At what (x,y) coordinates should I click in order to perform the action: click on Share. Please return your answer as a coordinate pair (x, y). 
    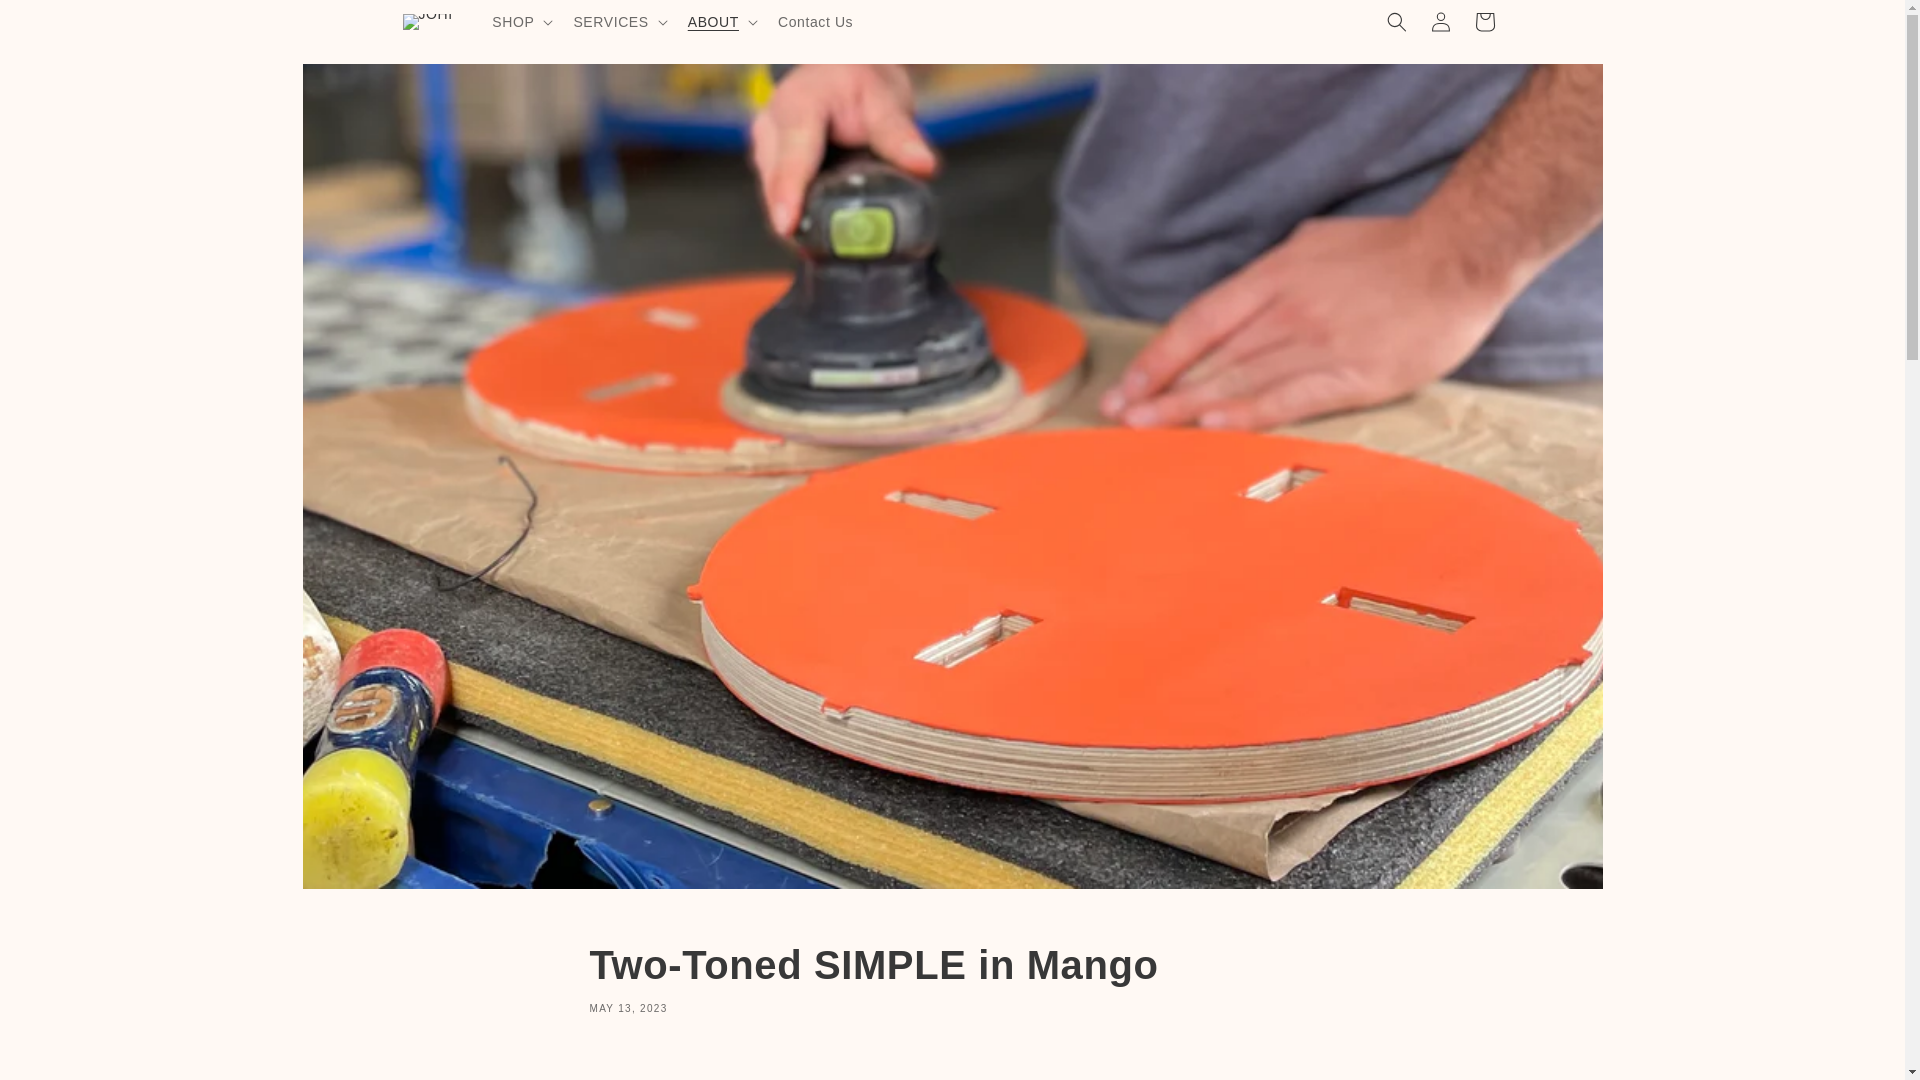
    Looking at the image, I should click on (952, 976).